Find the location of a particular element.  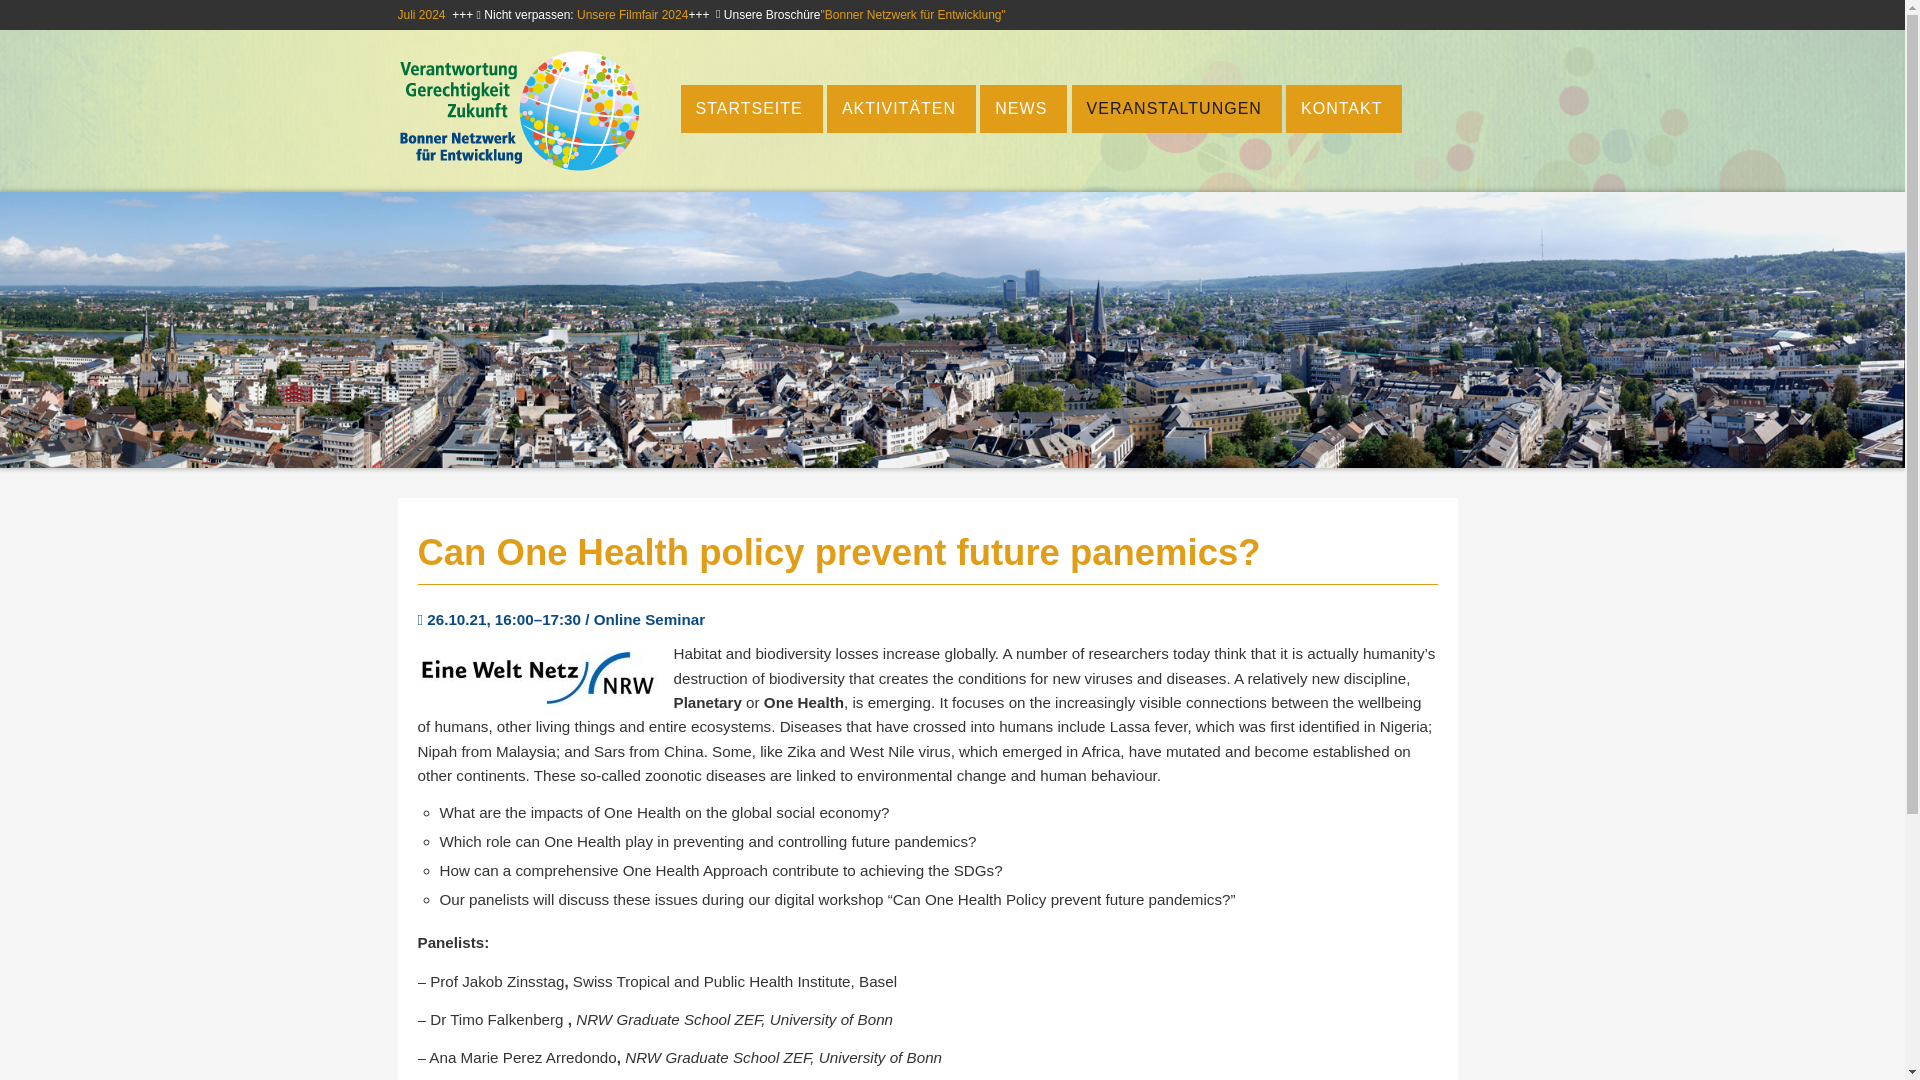

KONTAKT is located at coordinates (1344, 108).